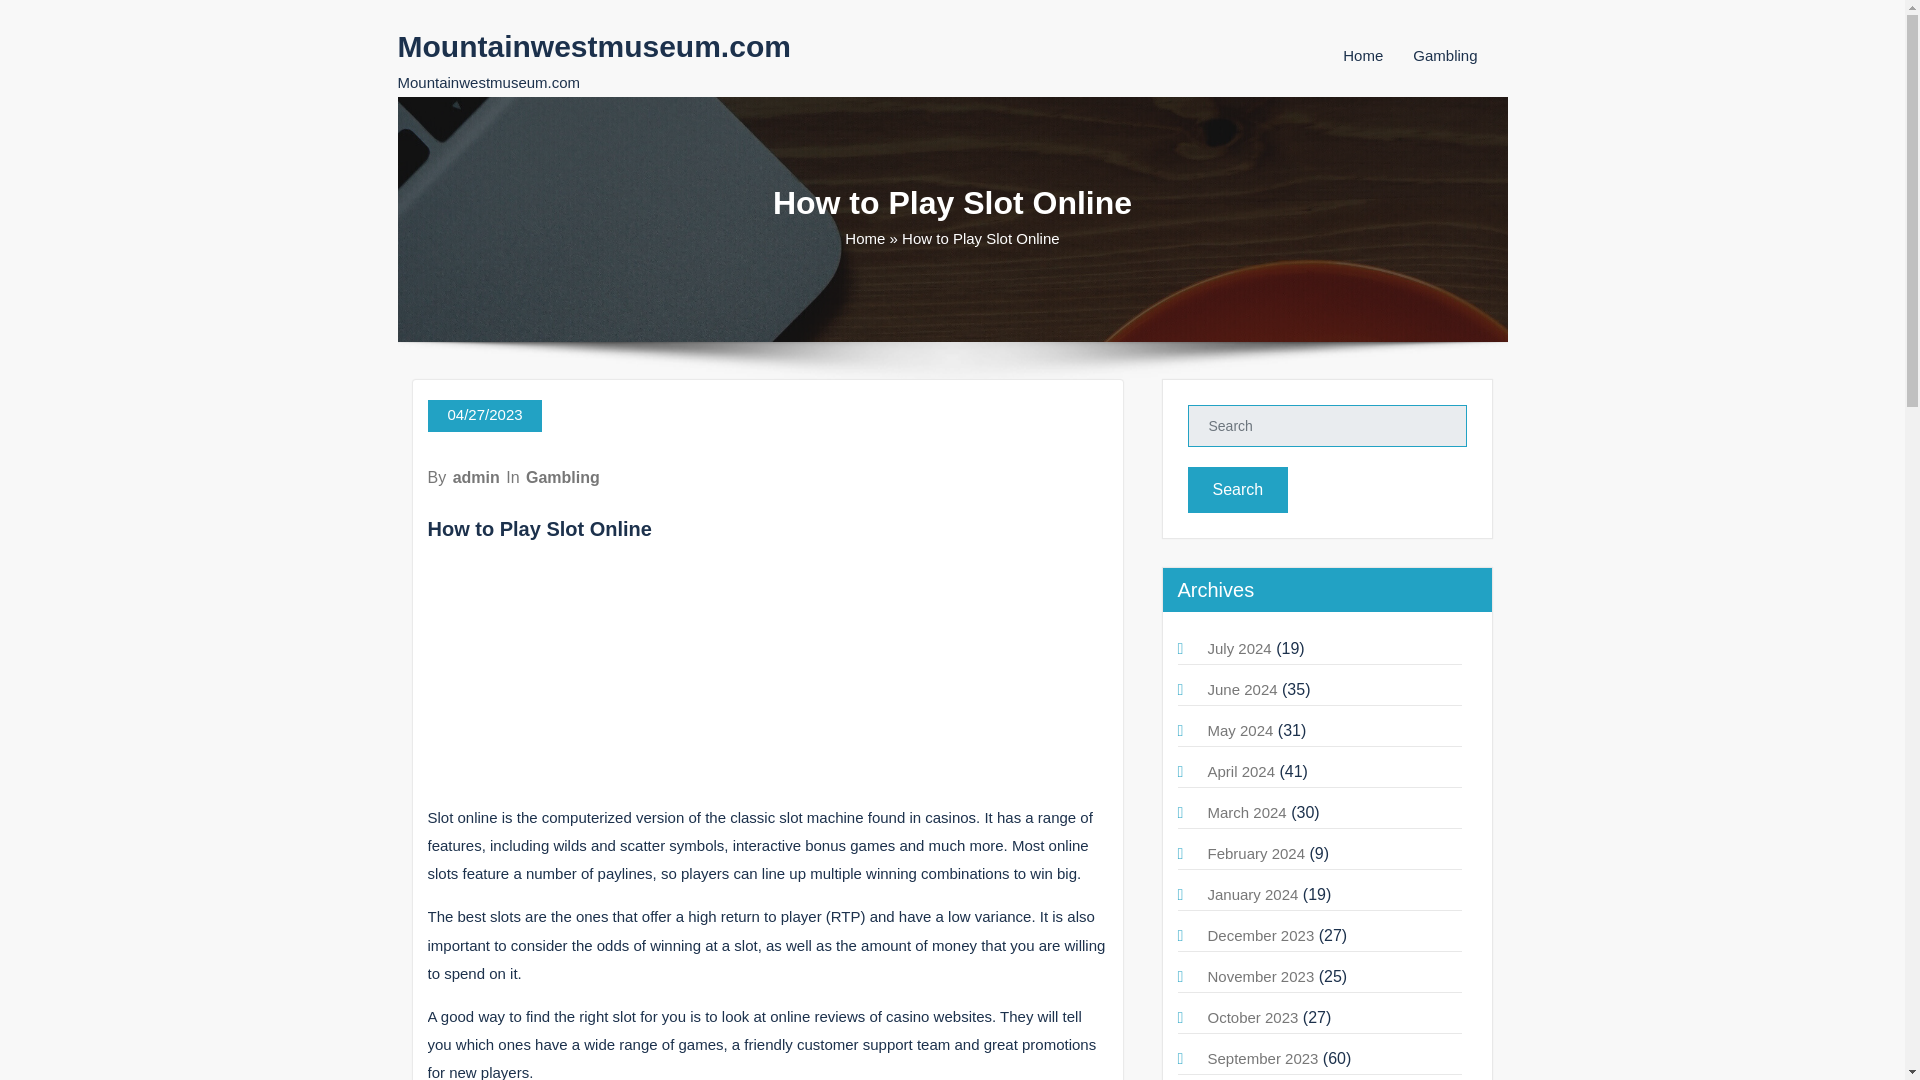 This screenshot has height=1080, width=1920. What do you see at coordinates (1239, 648) in the screenshot?
I see `July 2024` at bounding box center [1239, 648].